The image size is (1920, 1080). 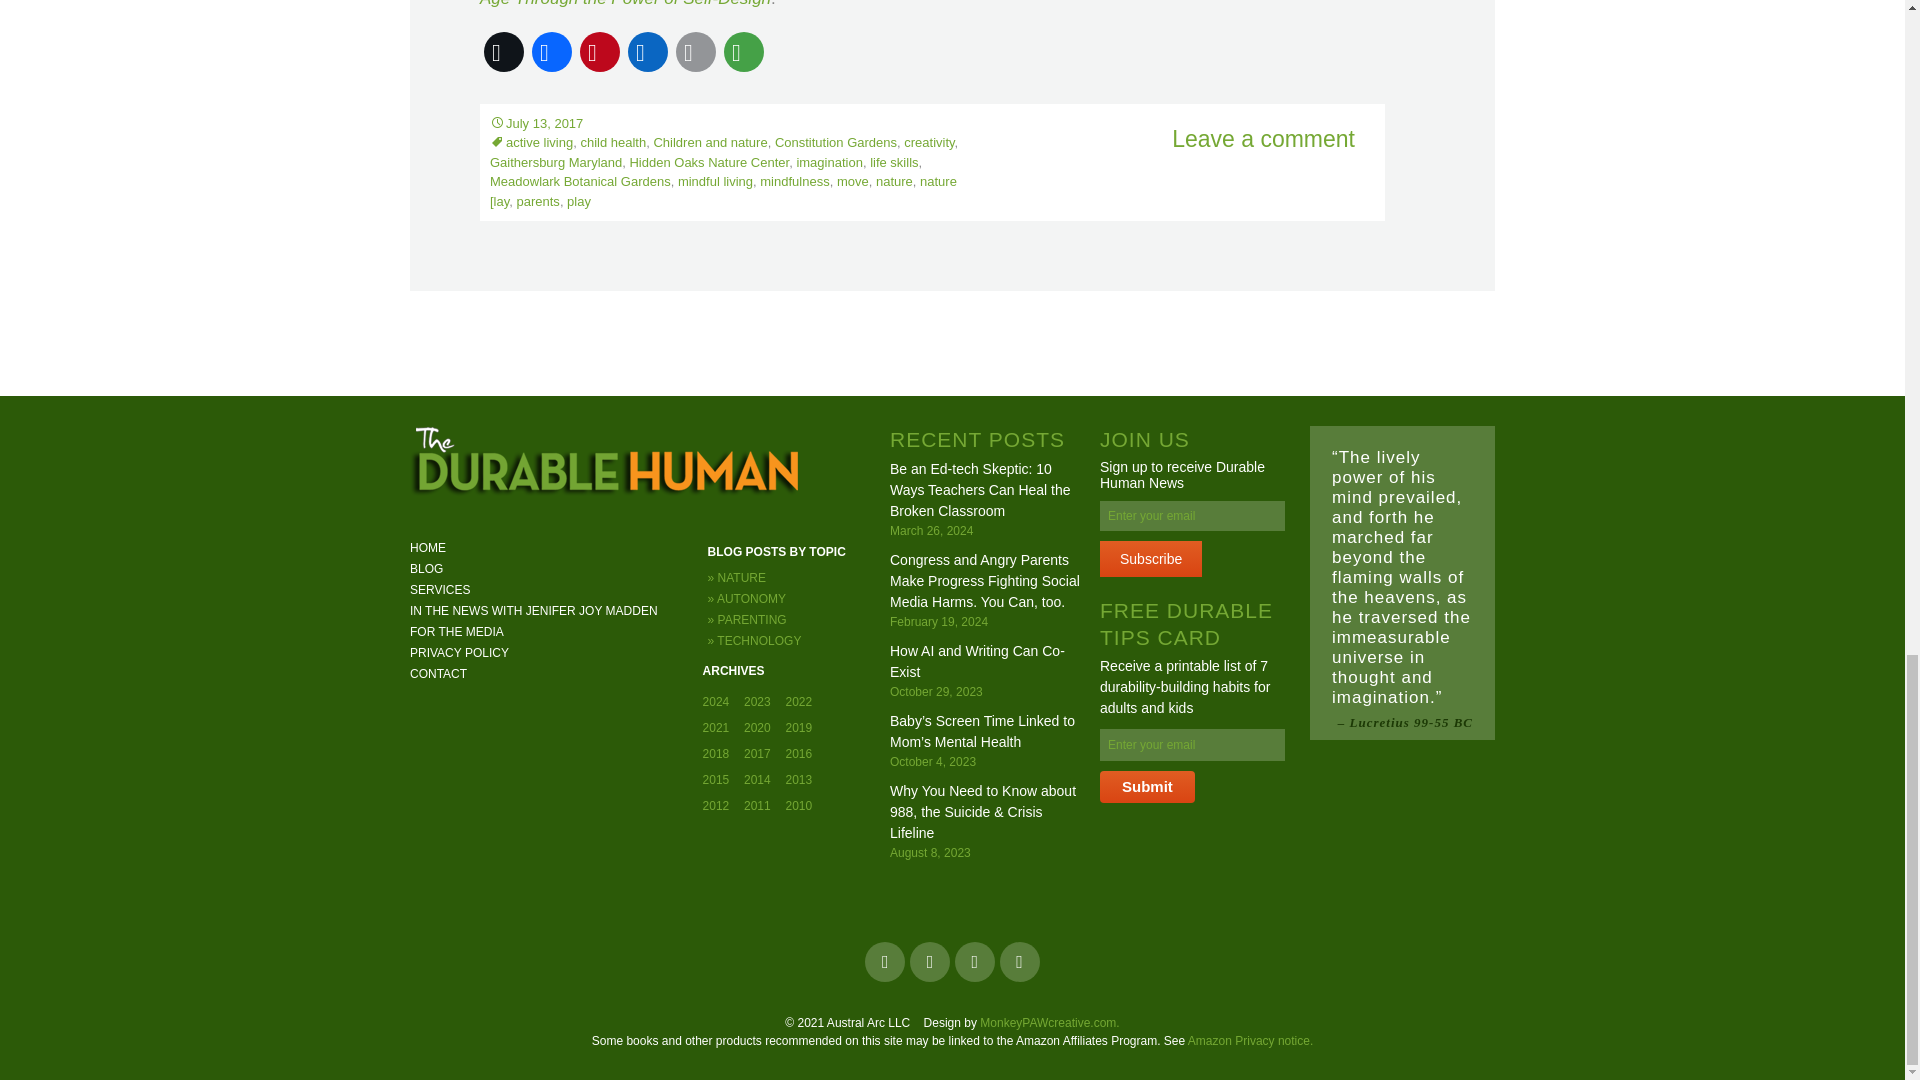 What do you see at coordinates (552, 52) in the screenshot?
I see `Facebook` at bounding box center [552, 52].